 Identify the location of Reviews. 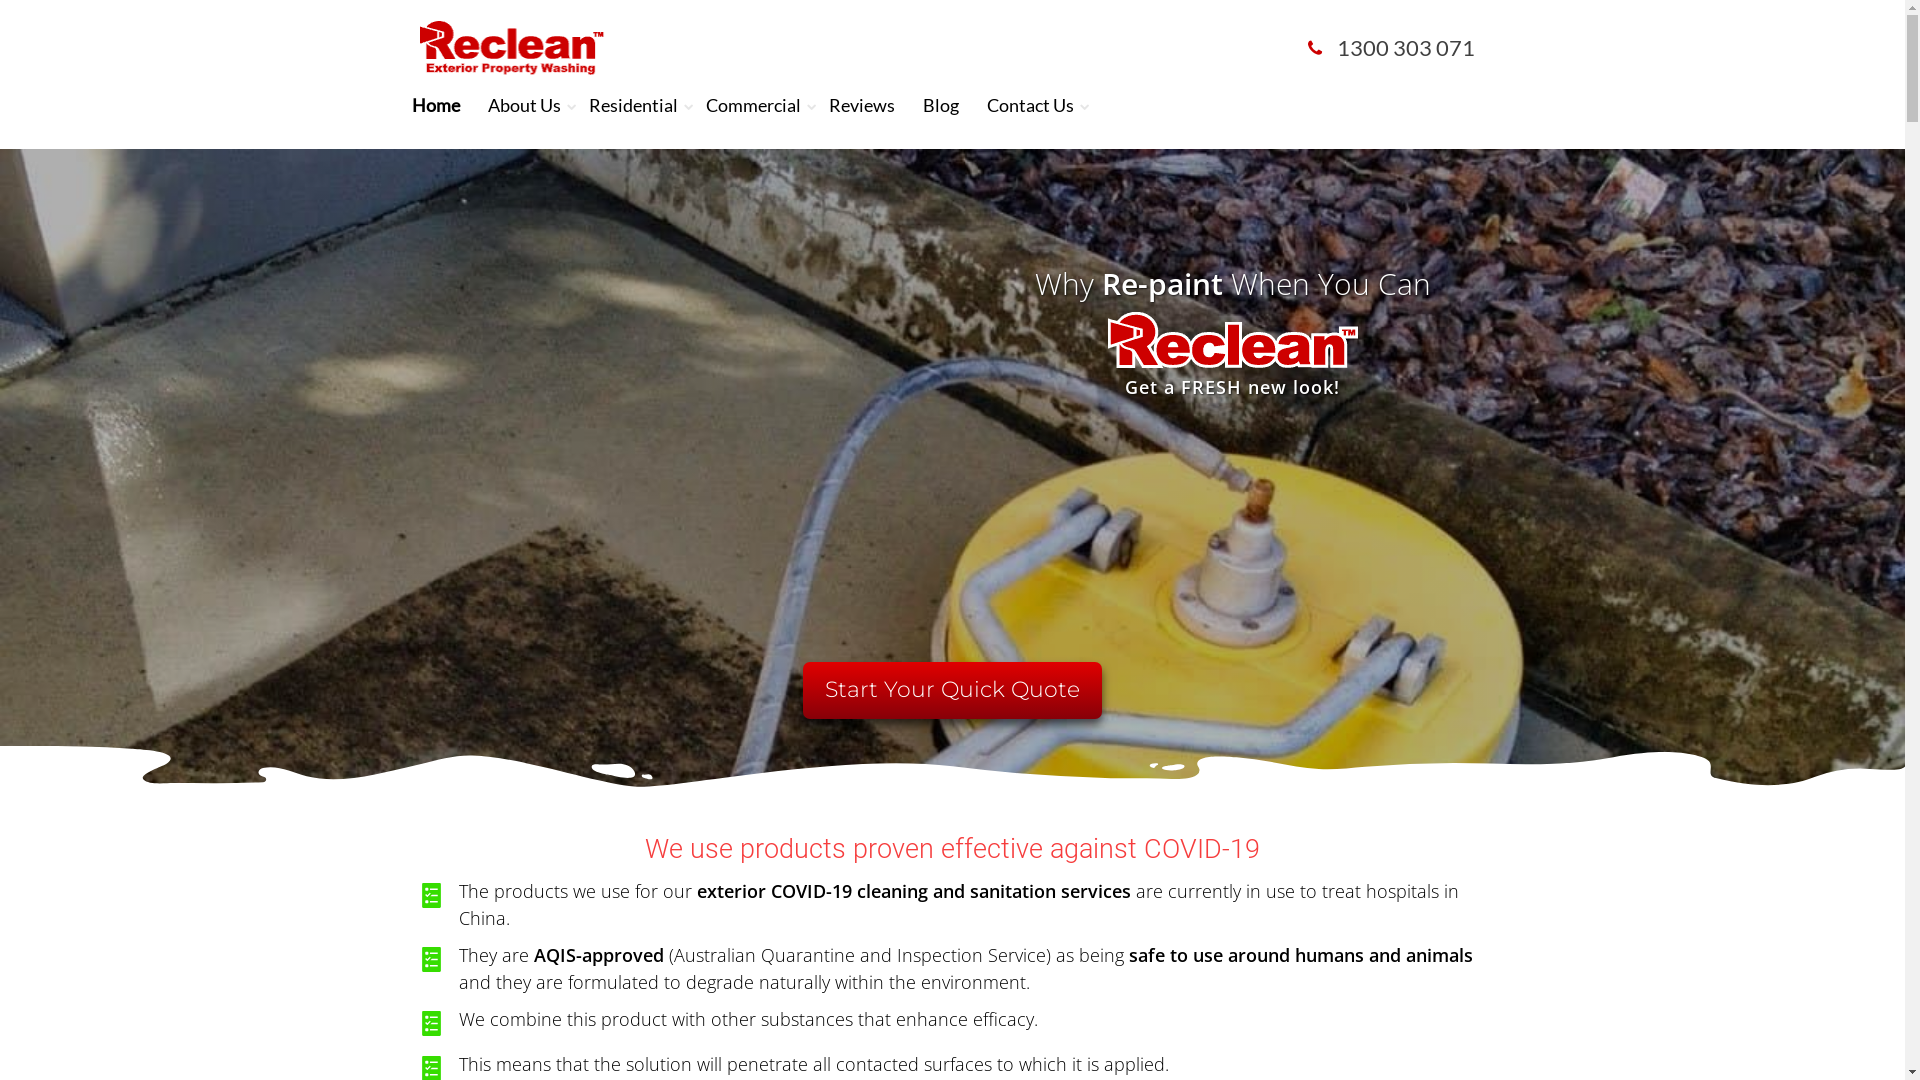
(862, 105).